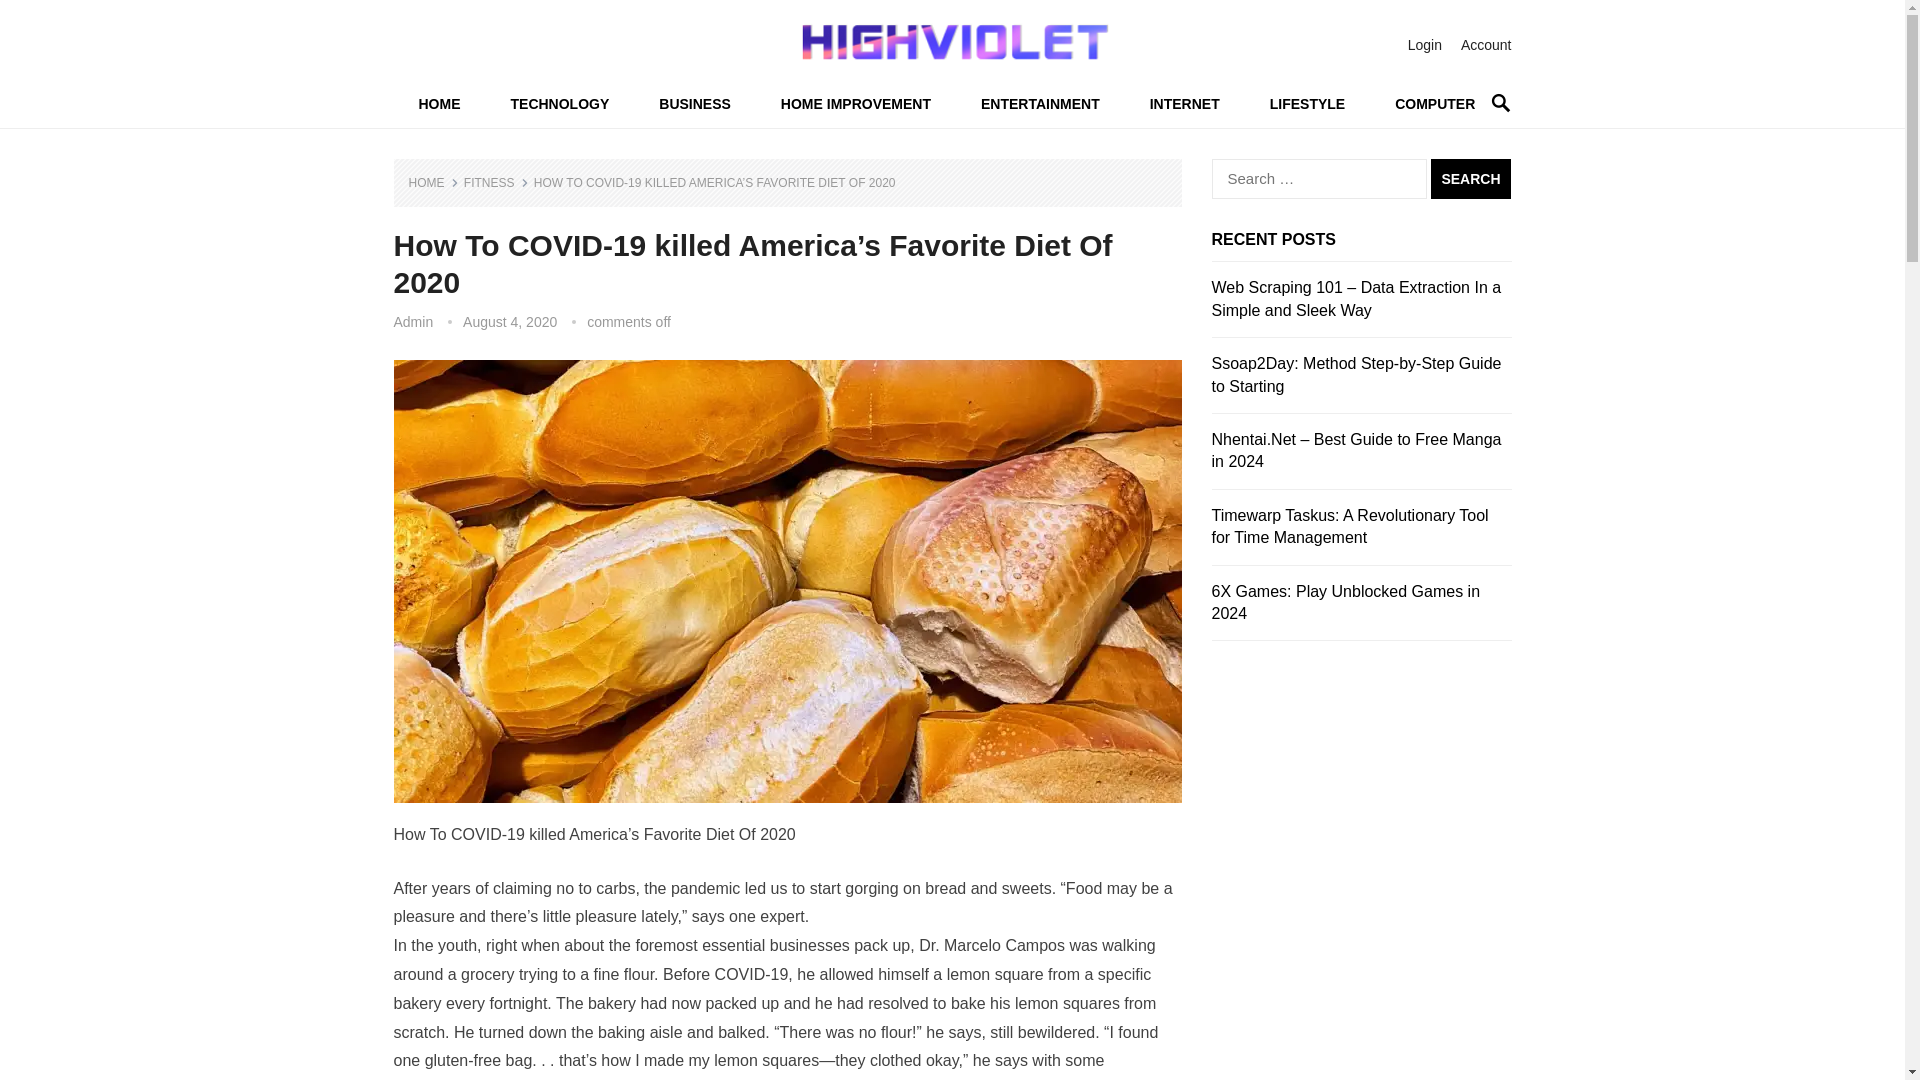 The image size is (1920, 1080). What do you see at coordinates (1424, 44) in the screenshot?
I see `Login` at bounding box center [1424, 44].